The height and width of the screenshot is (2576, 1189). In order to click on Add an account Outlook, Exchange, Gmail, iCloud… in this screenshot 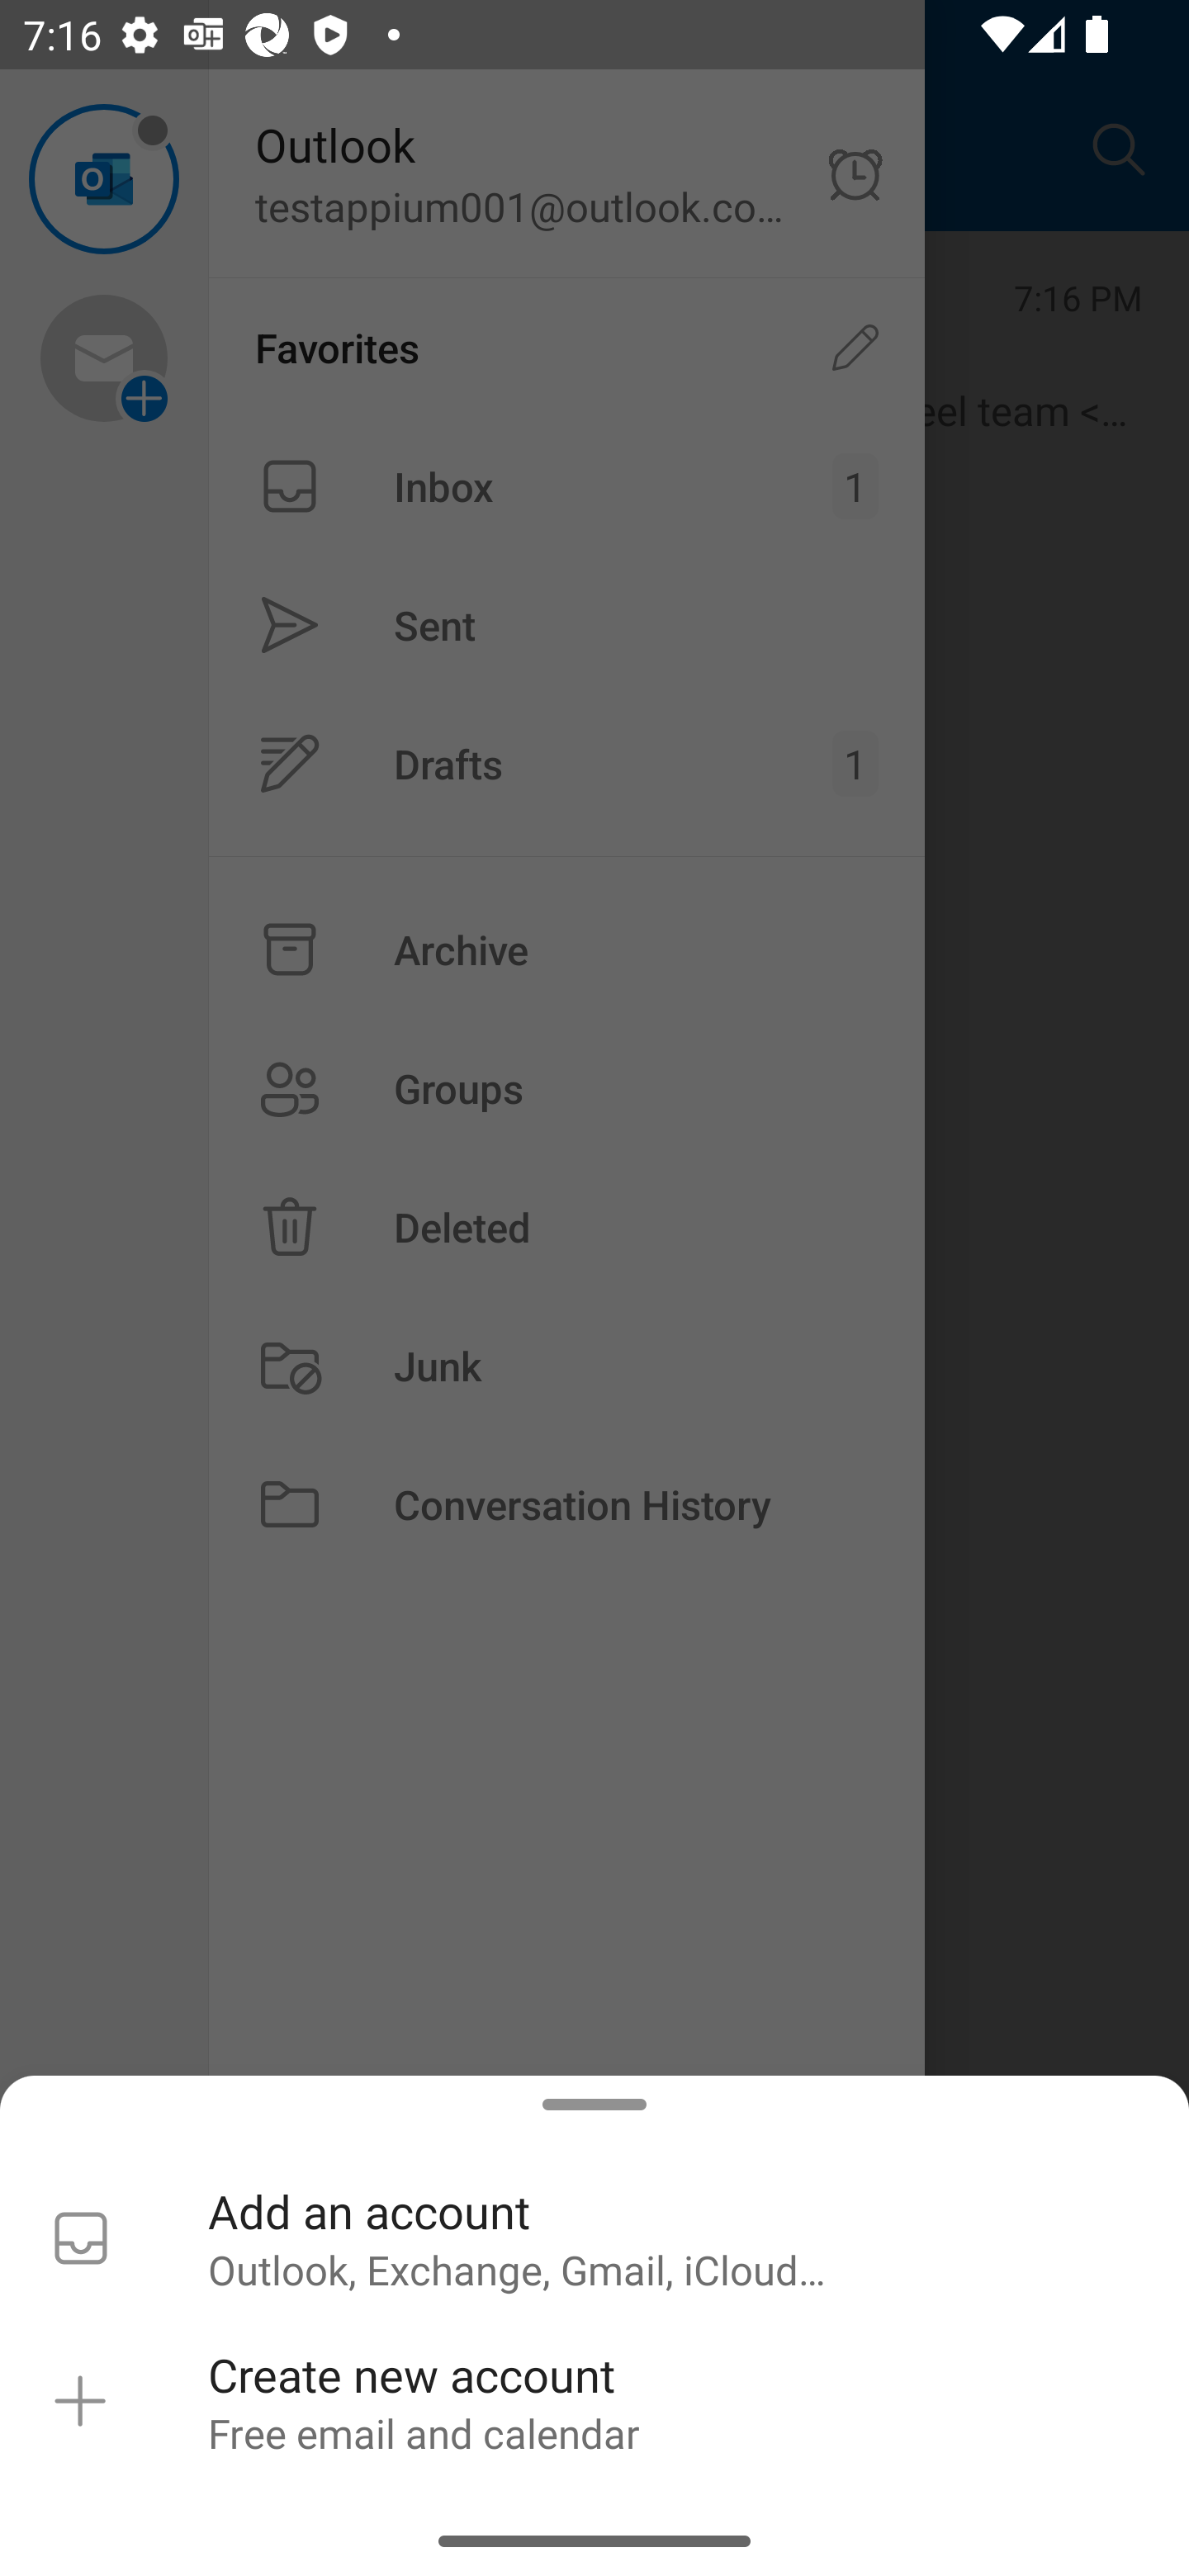, I will do `click(594, 2238)`.